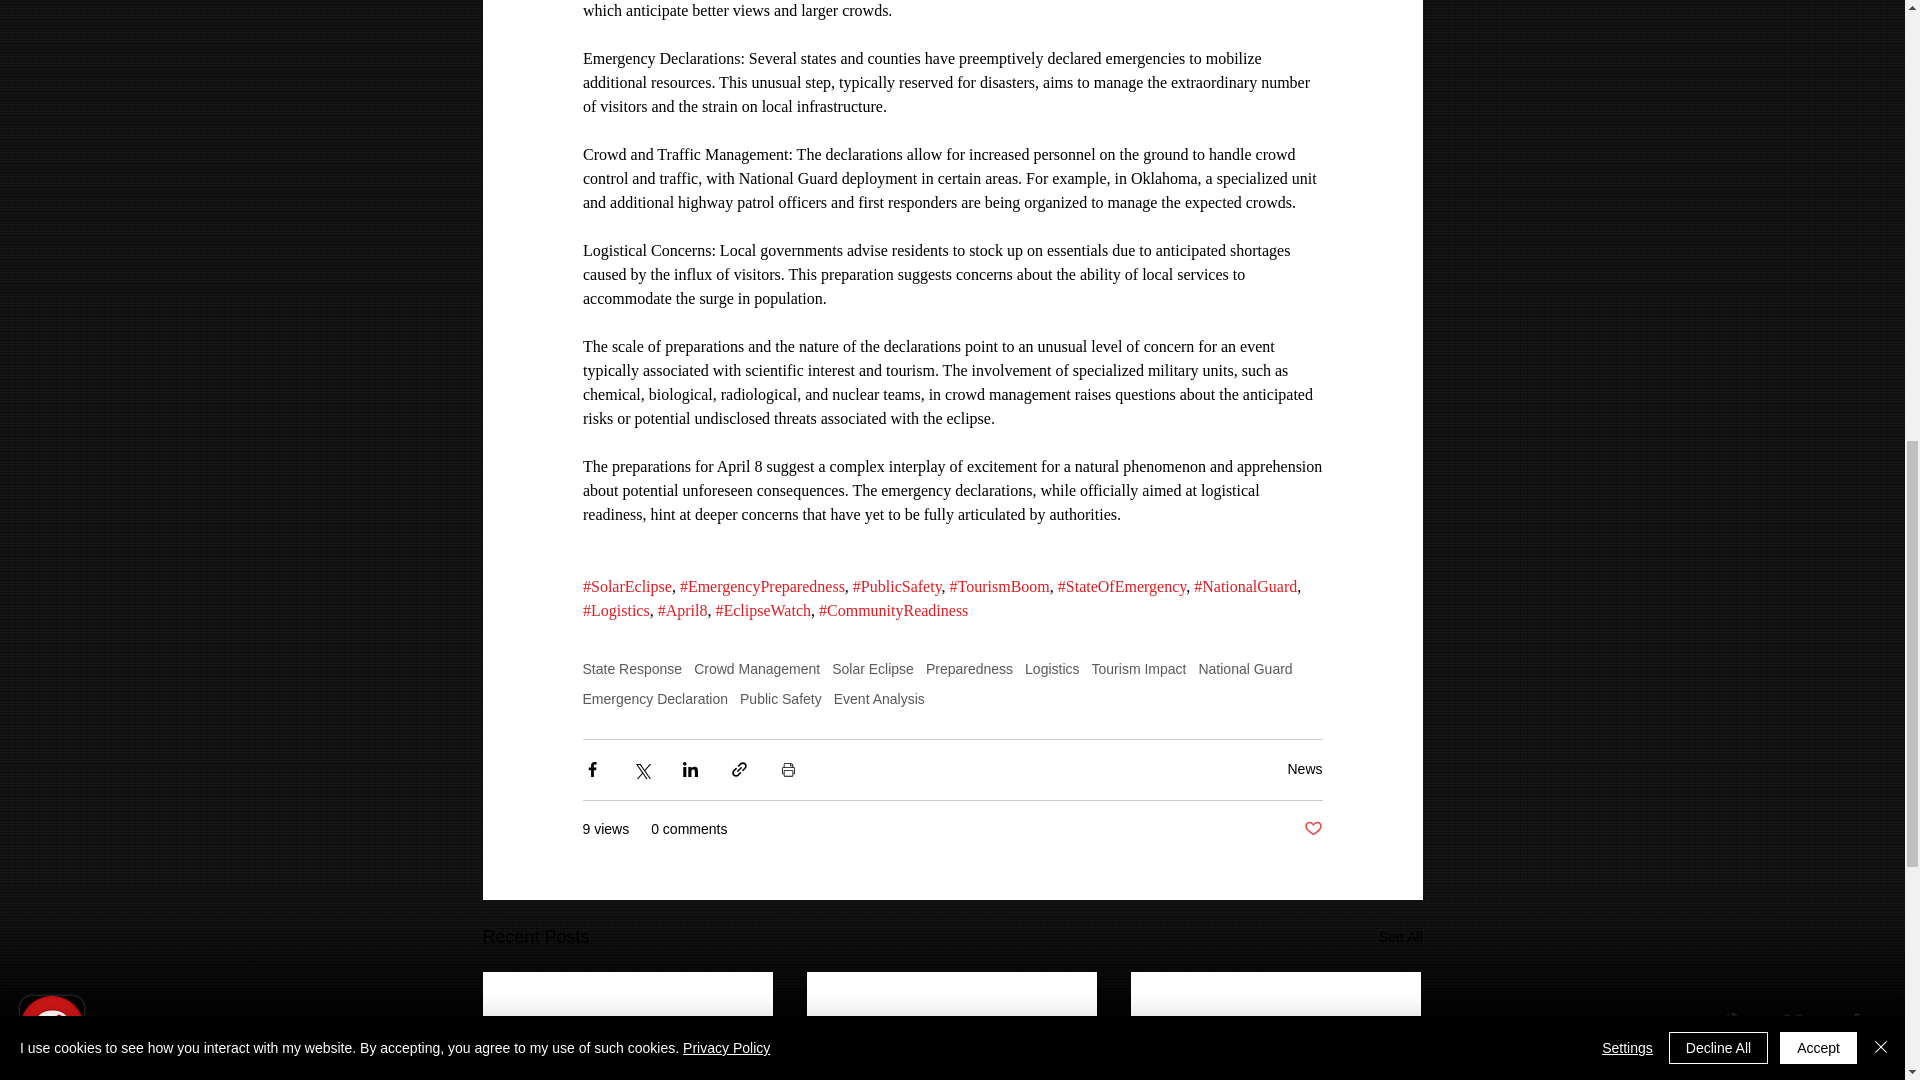 This screenshot has height=1080, width=1920. What do you see at coordinates (654, 699) in the screenshot?
I see `Emergency Declaration` at bounding box center [654, 699].